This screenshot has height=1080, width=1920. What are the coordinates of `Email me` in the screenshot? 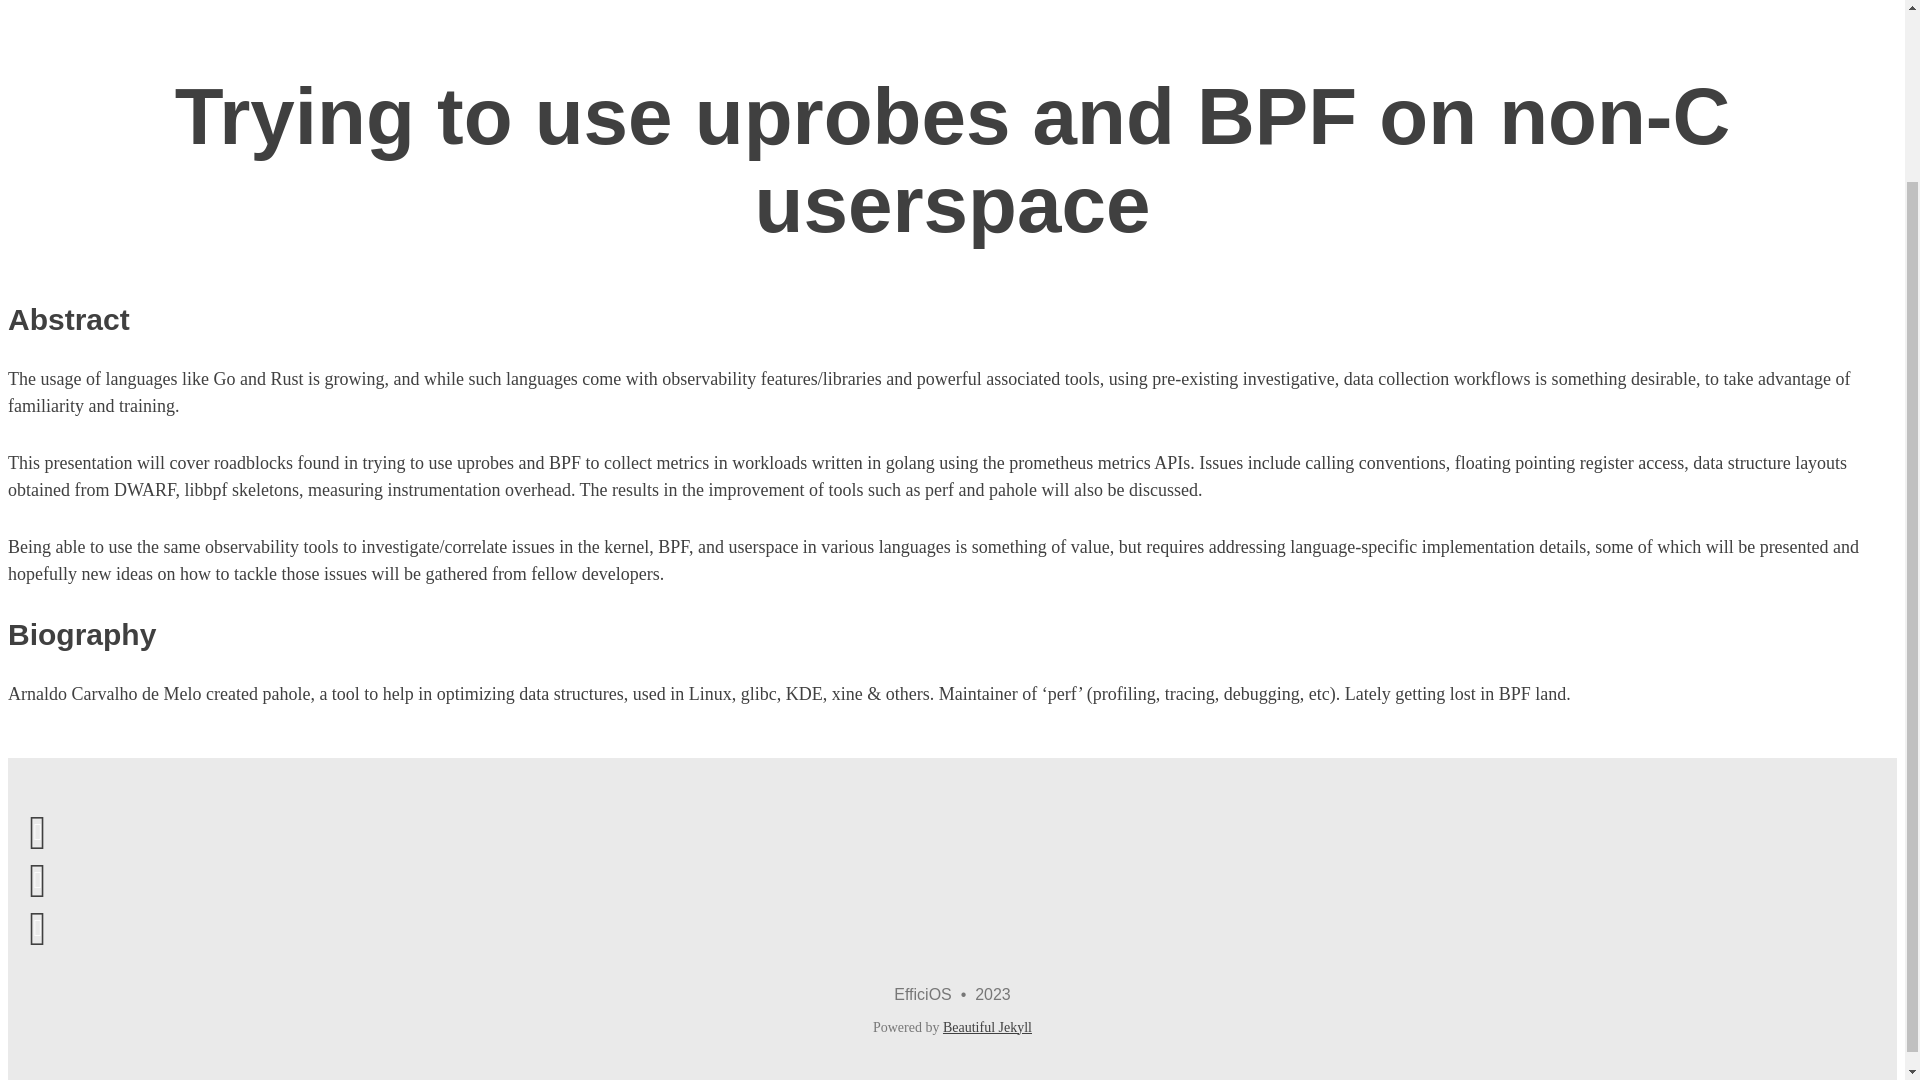 It's located at (37, 830).